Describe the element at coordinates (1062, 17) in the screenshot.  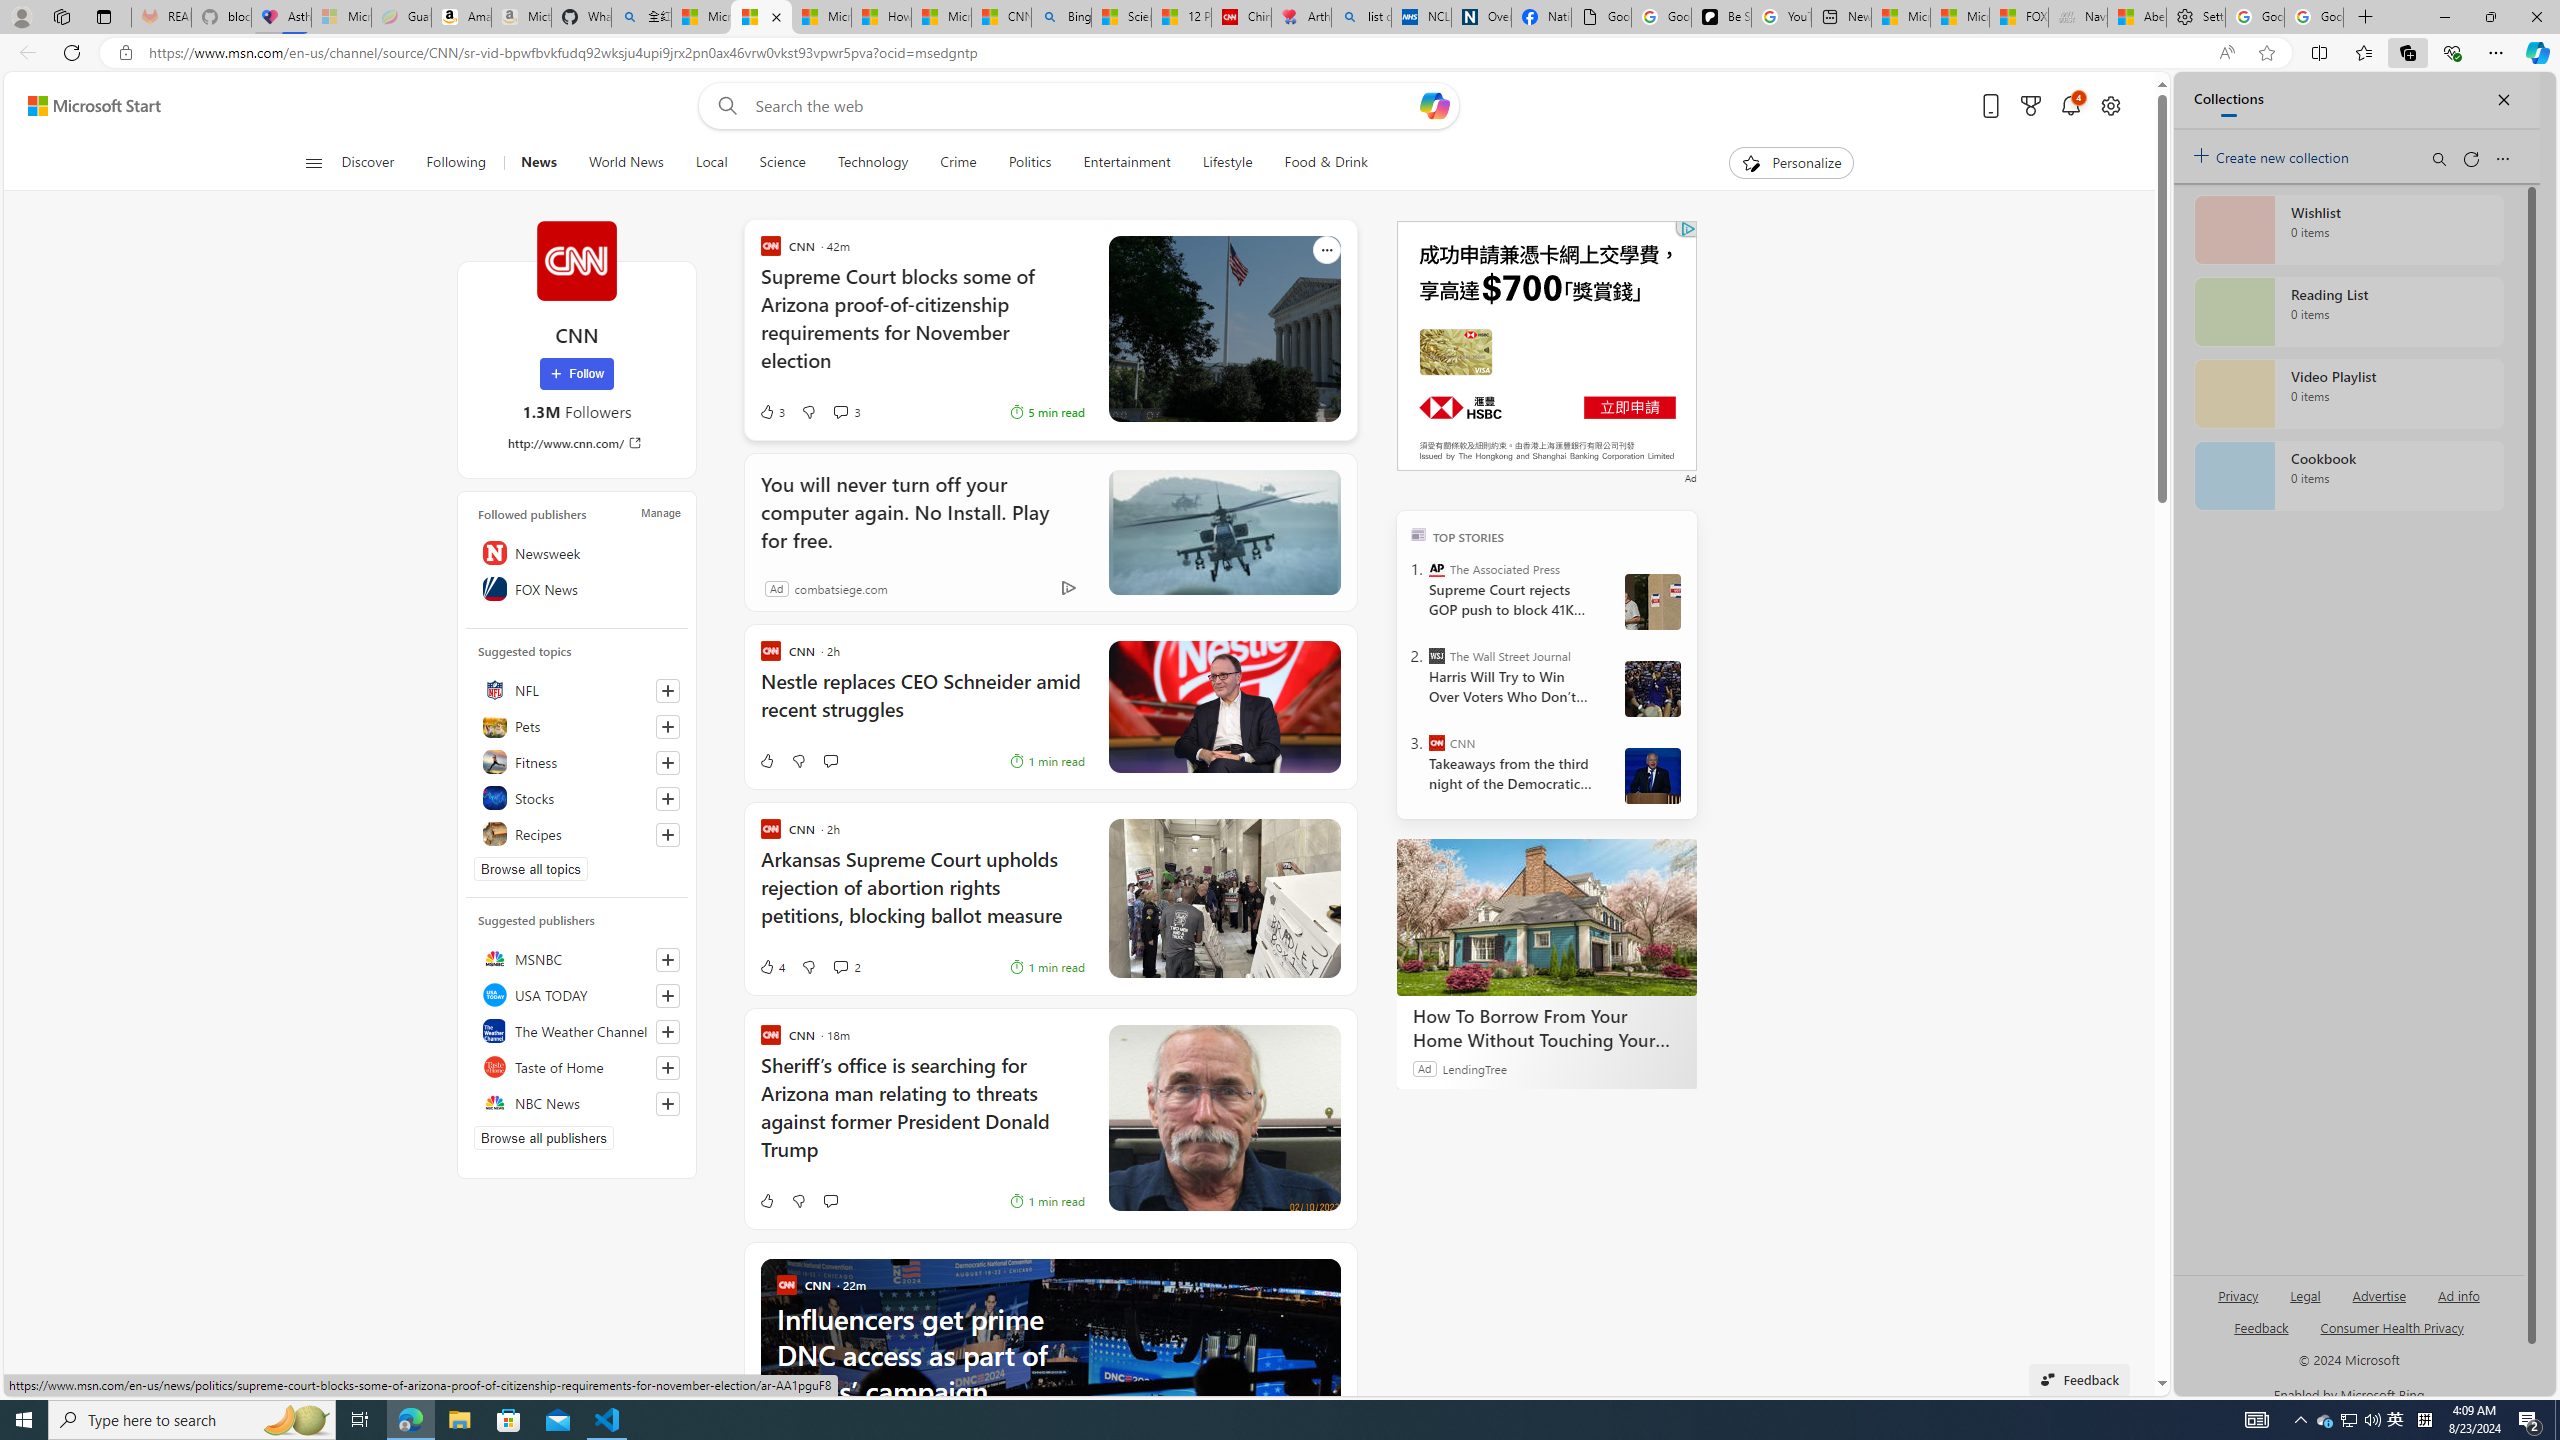
I see `Bing` at that location.